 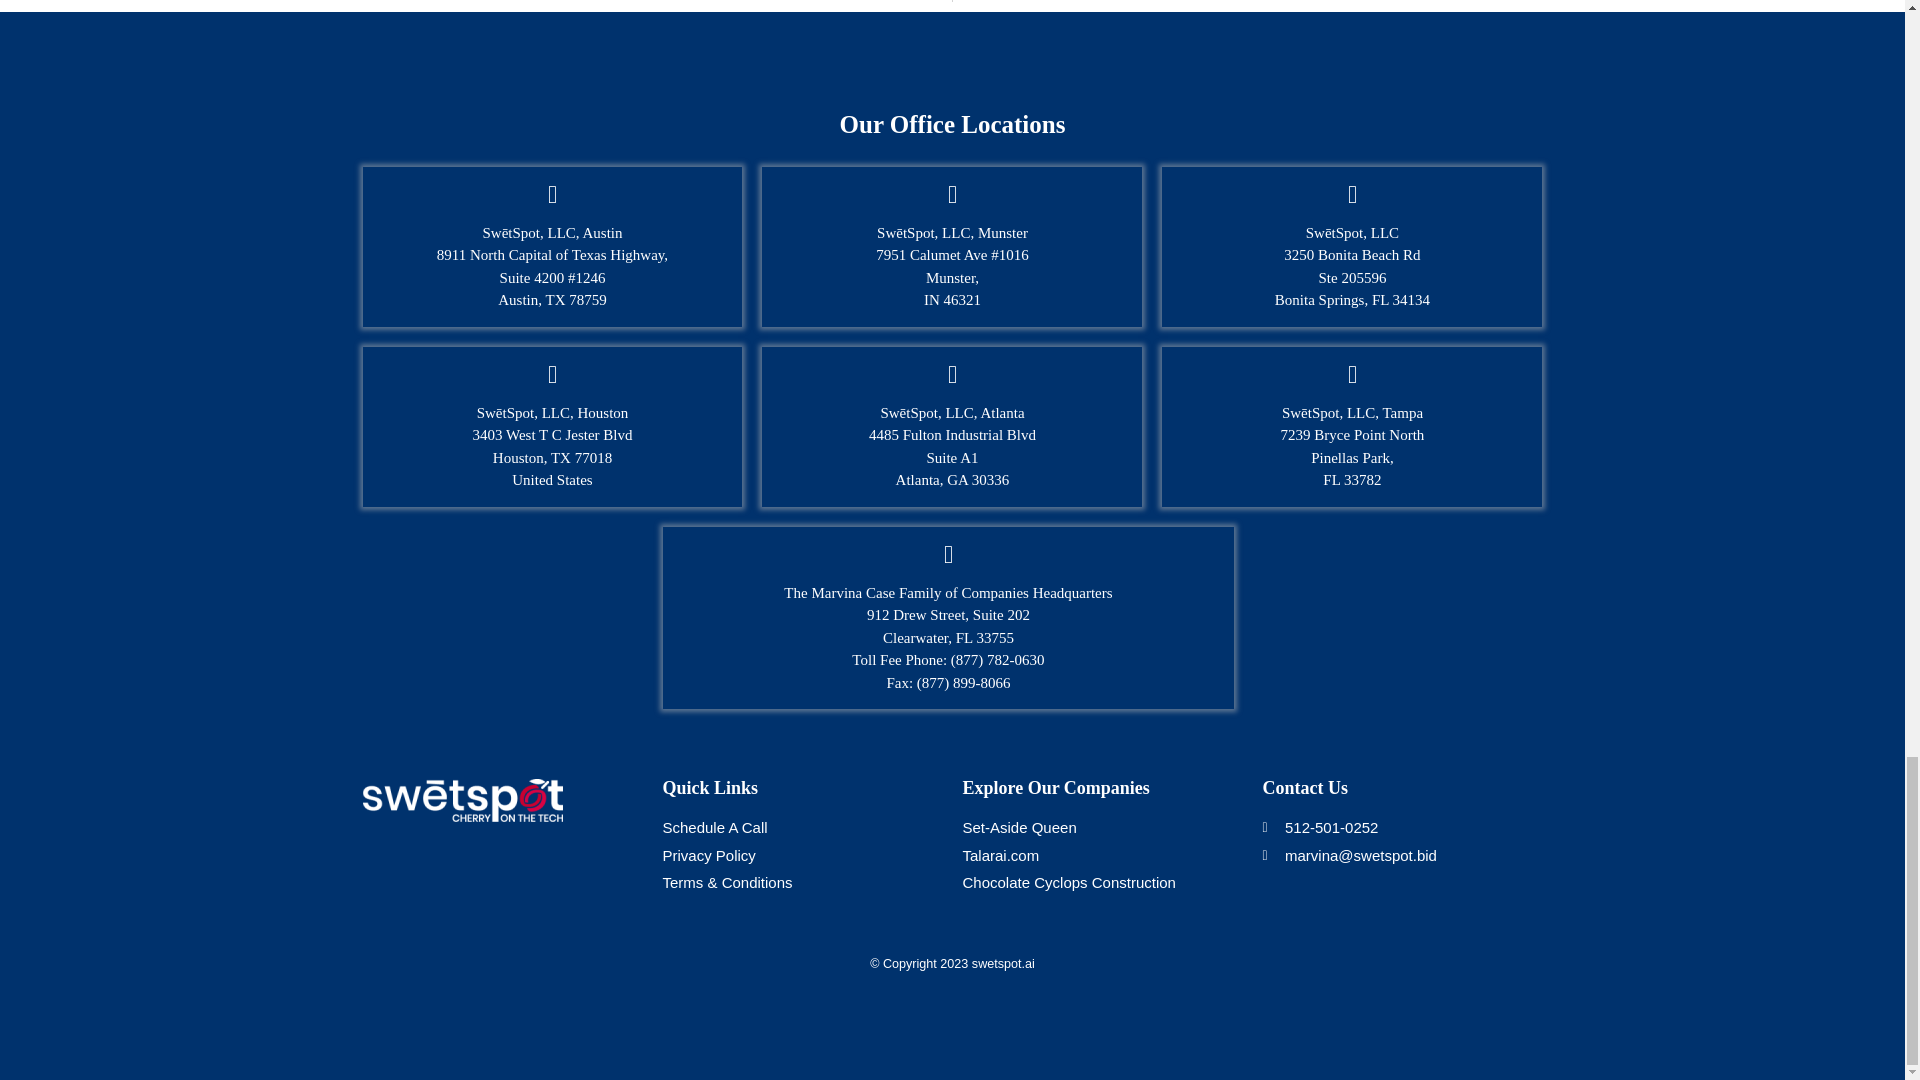 What do you see at coordinates (1102, 828) in the screenshot?
I see `Set-Aside Queen` at bounding box center [1102, 828].